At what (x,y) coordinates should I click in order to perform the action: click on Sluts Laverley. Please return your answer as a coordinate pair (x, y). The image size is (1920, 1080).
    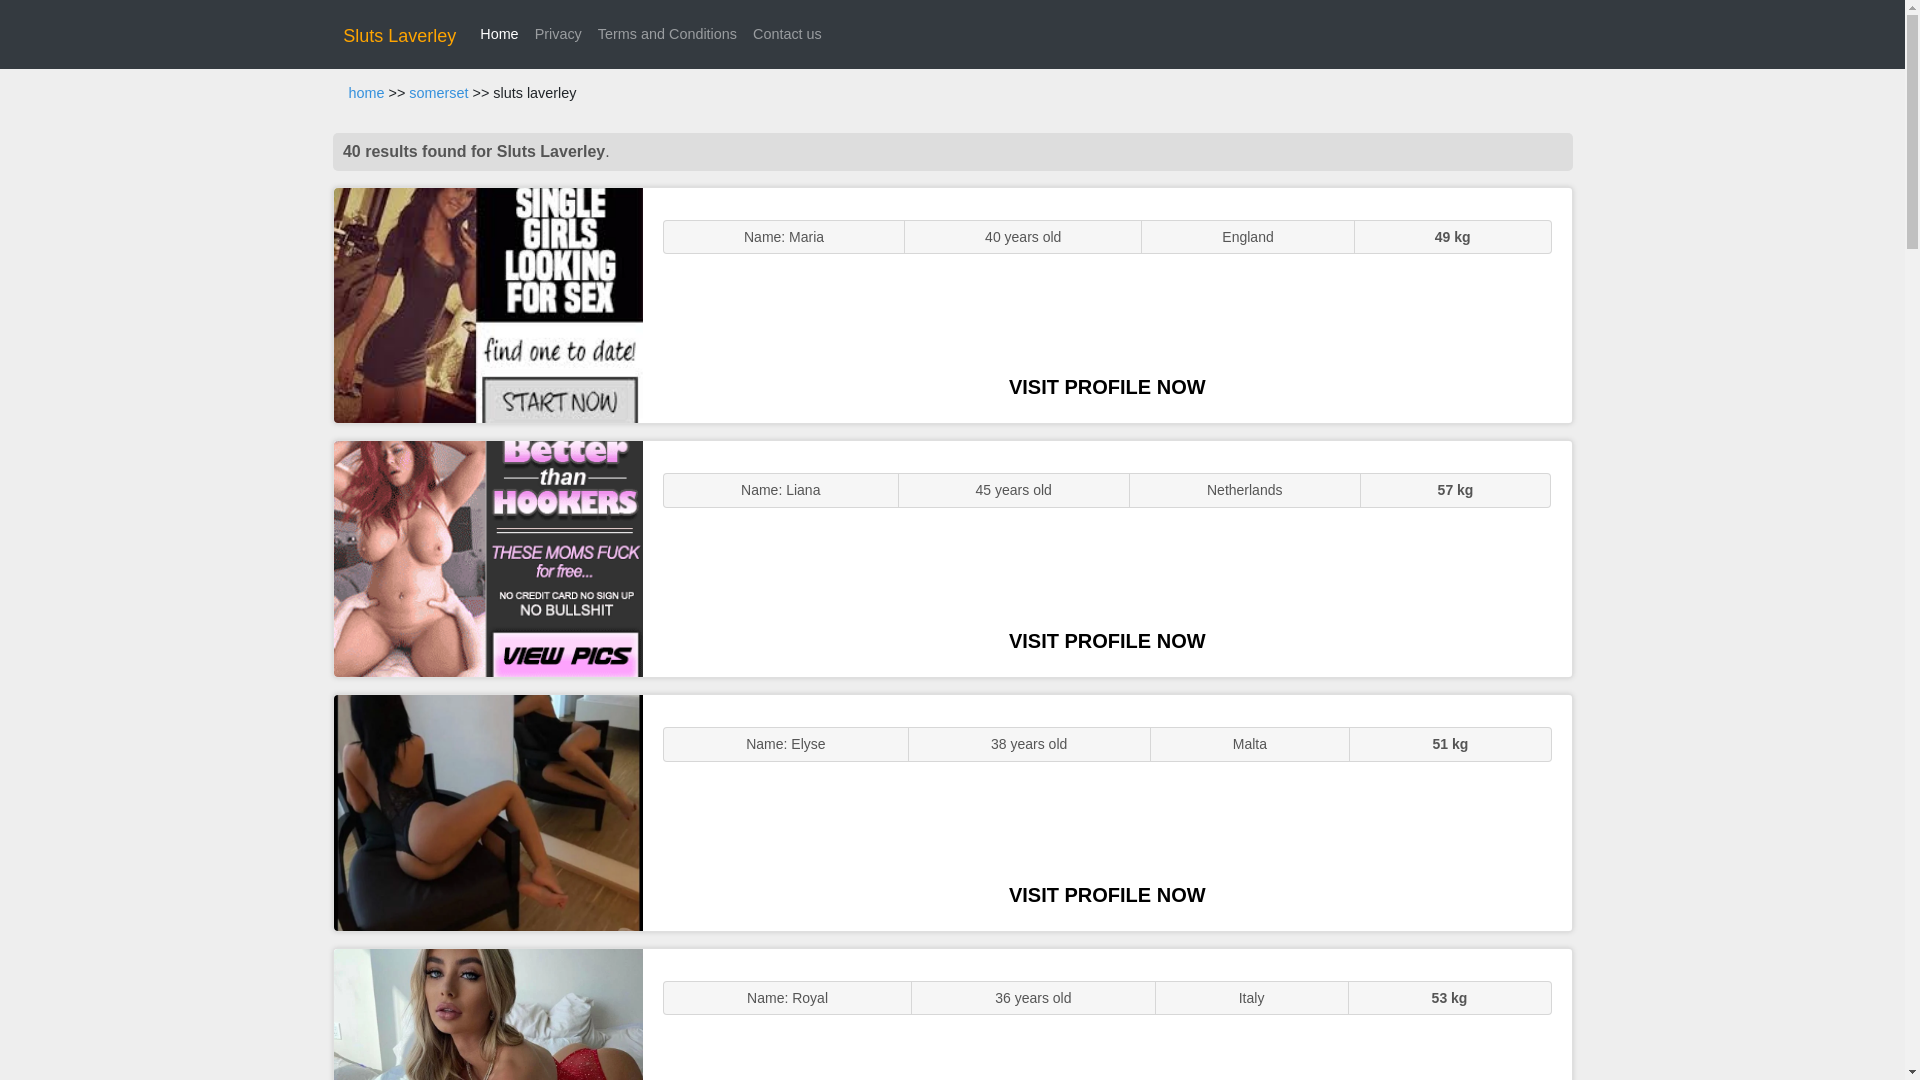
    Looking at the image, I should click on (400, 36).